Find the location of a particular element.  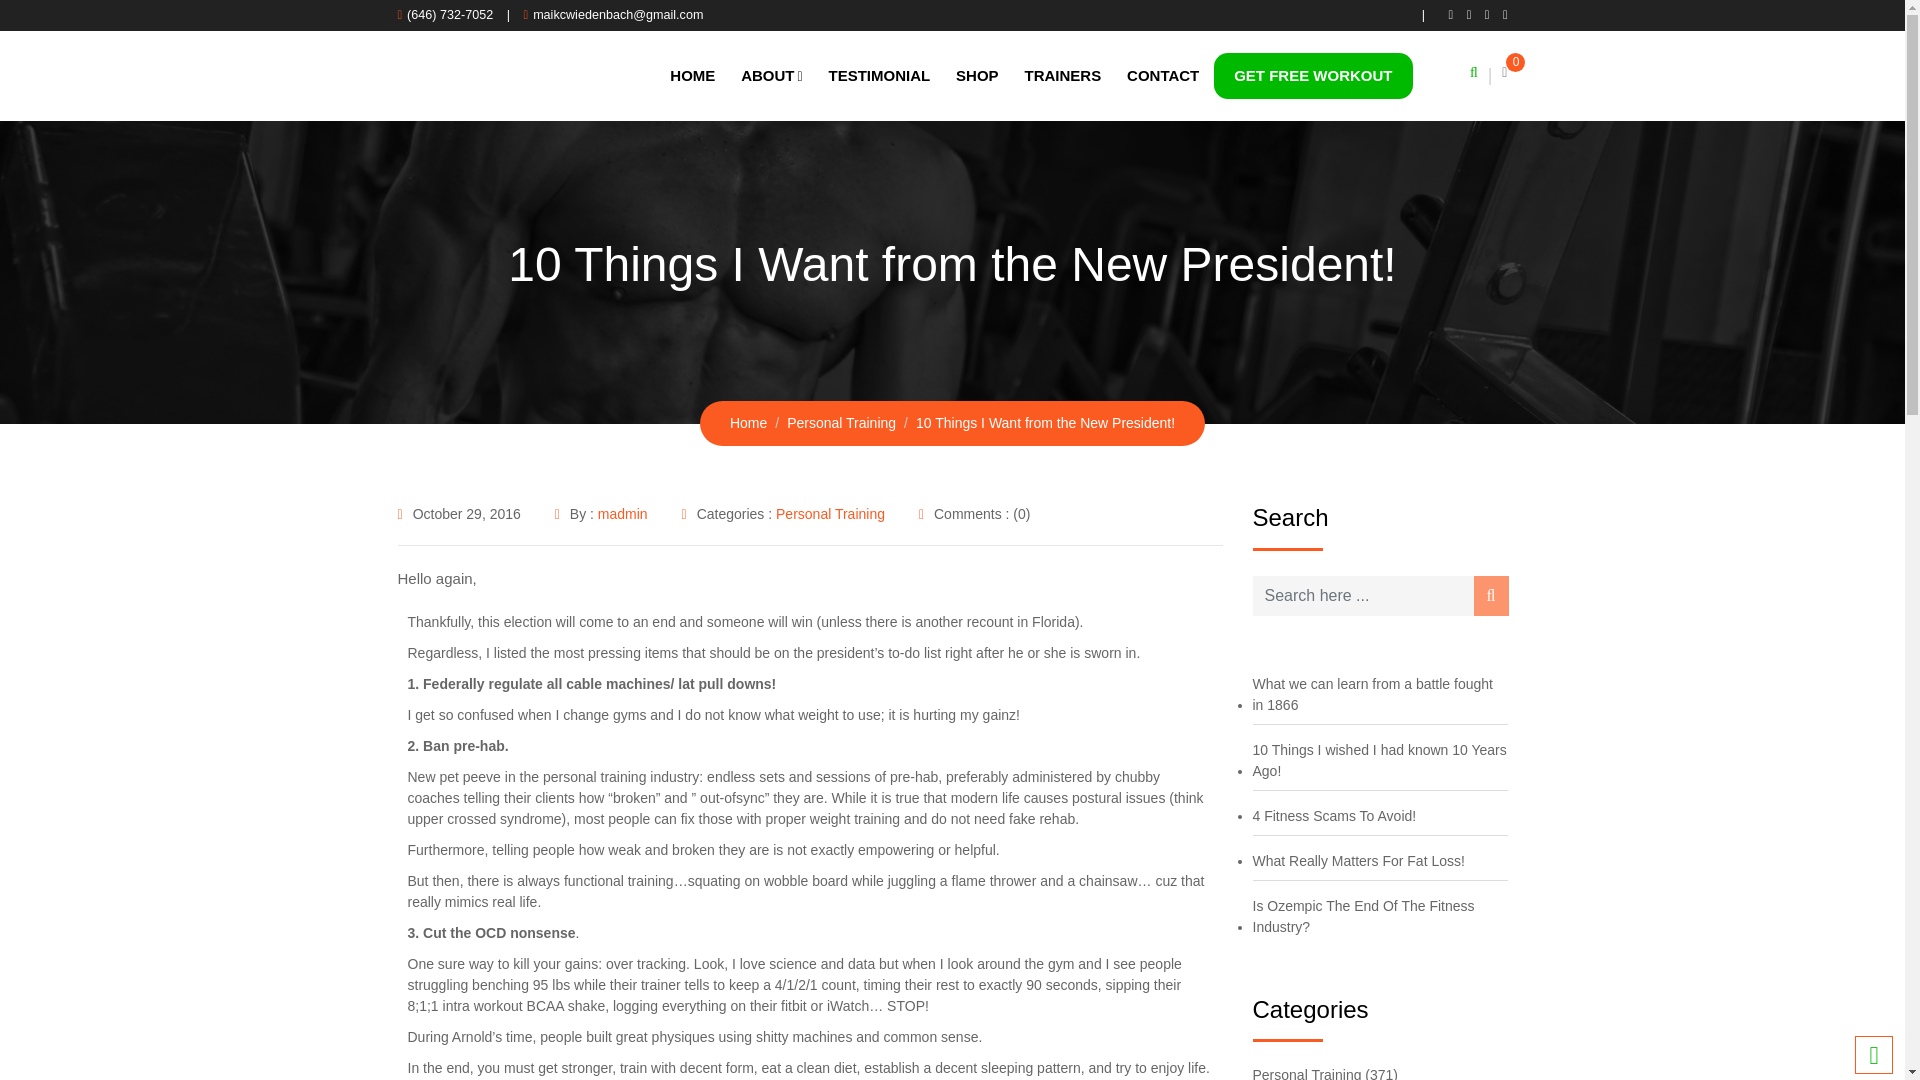

What we can learn from a battle fought in 1866 is located at coordinates (1379, 694).